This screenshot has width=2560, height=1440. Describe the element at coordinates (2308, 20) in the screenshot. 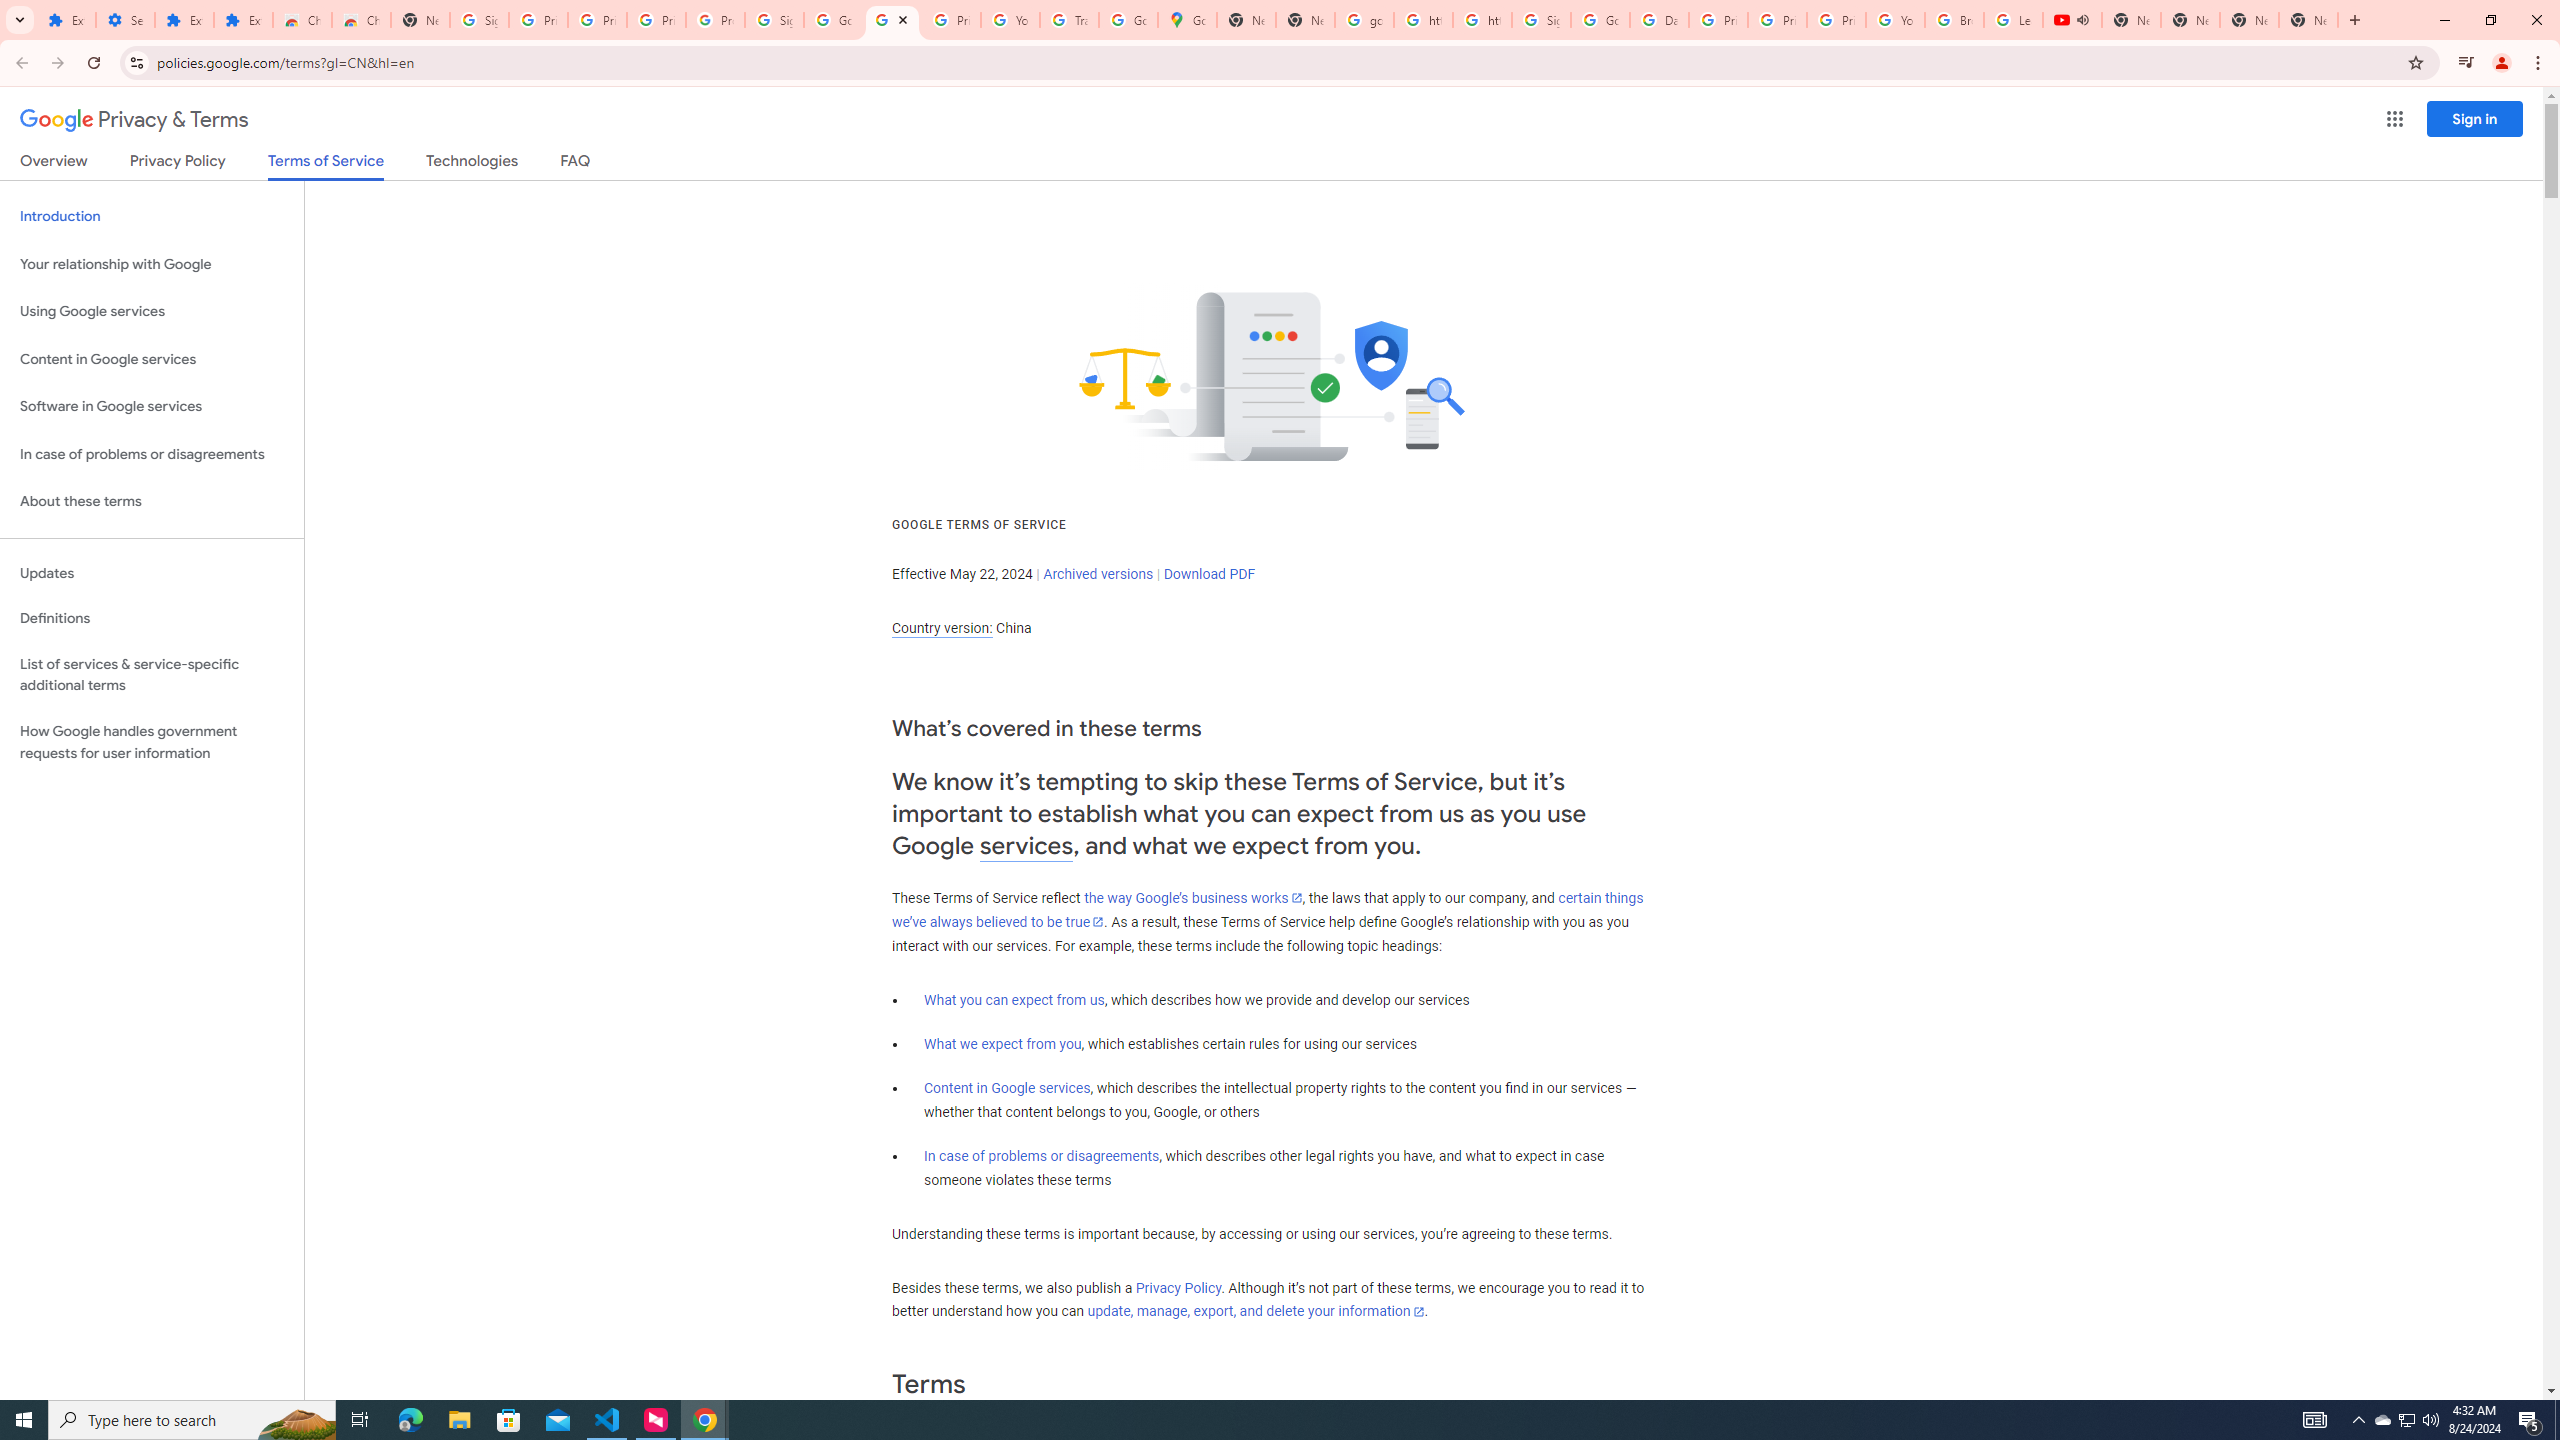

I see `New Tab` at that location.